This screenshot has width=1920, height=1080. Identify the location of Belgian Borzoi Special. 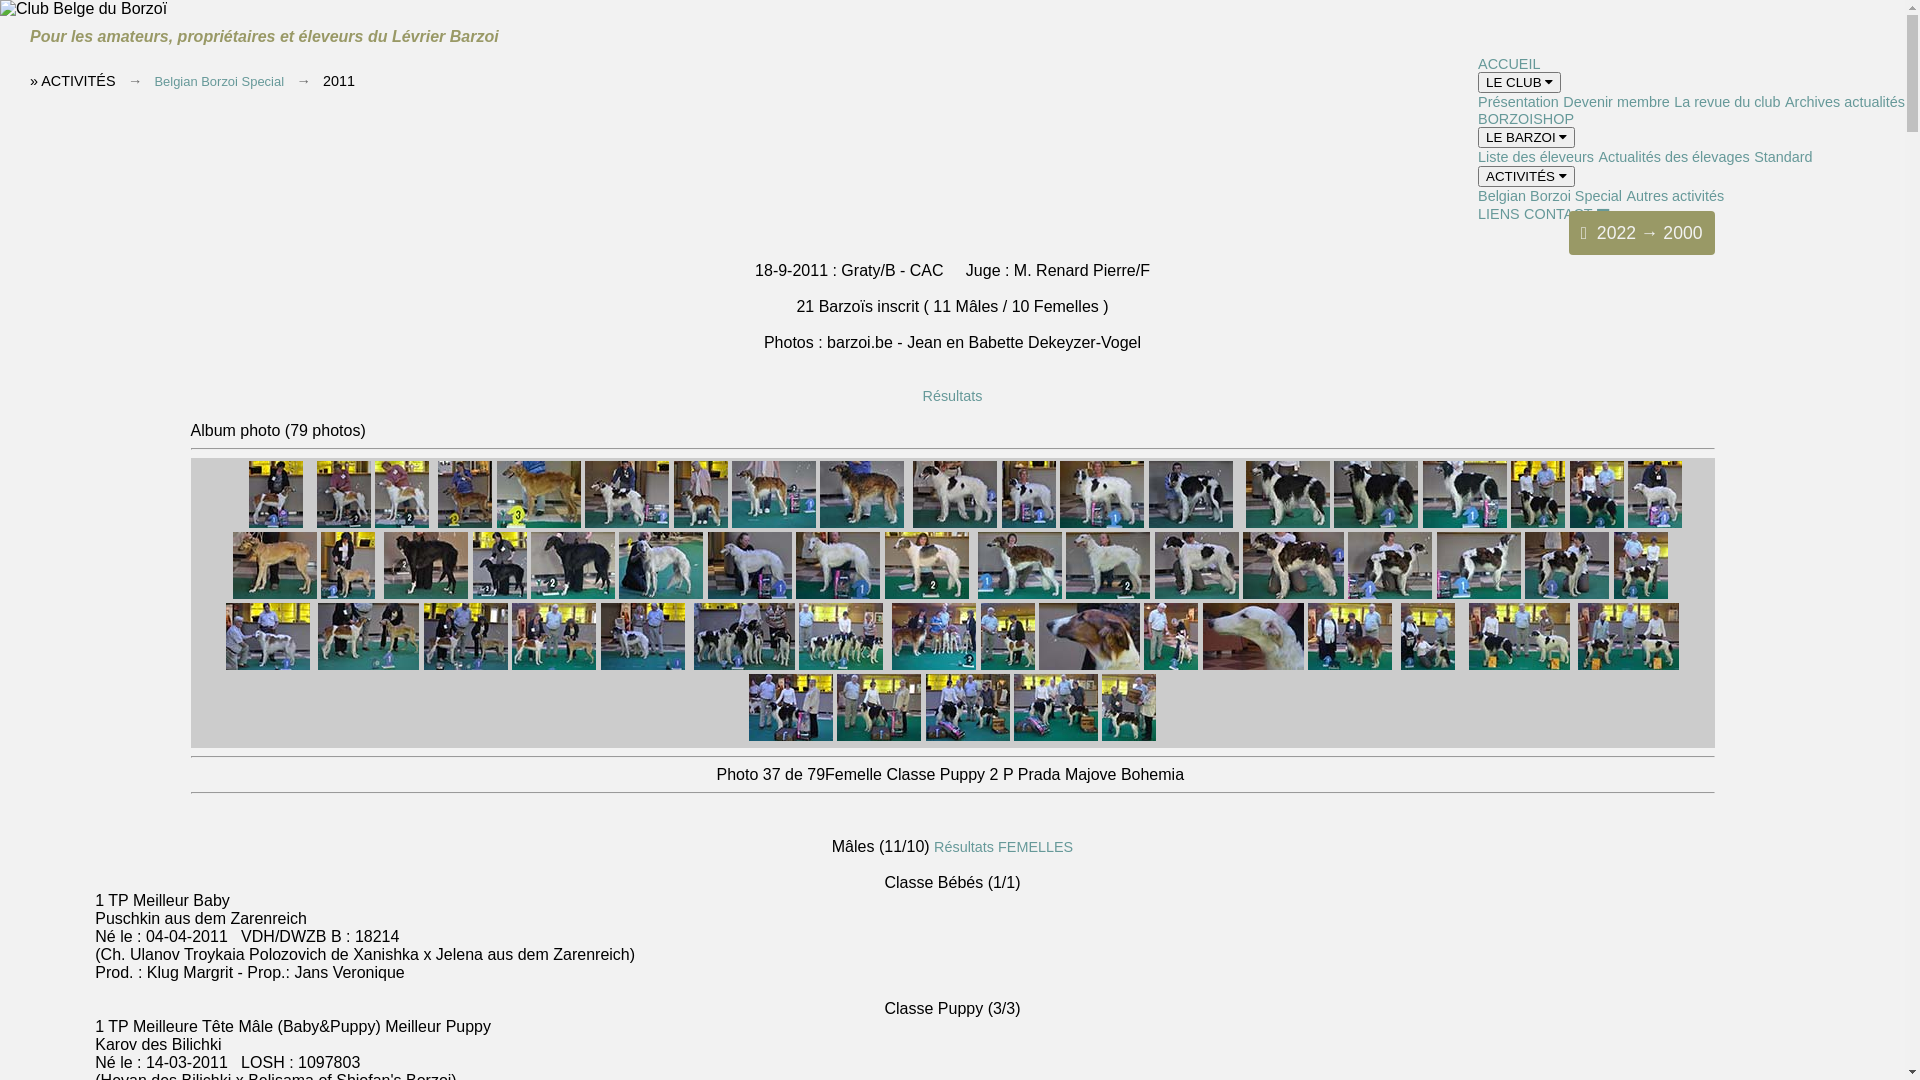
(1550, 196).